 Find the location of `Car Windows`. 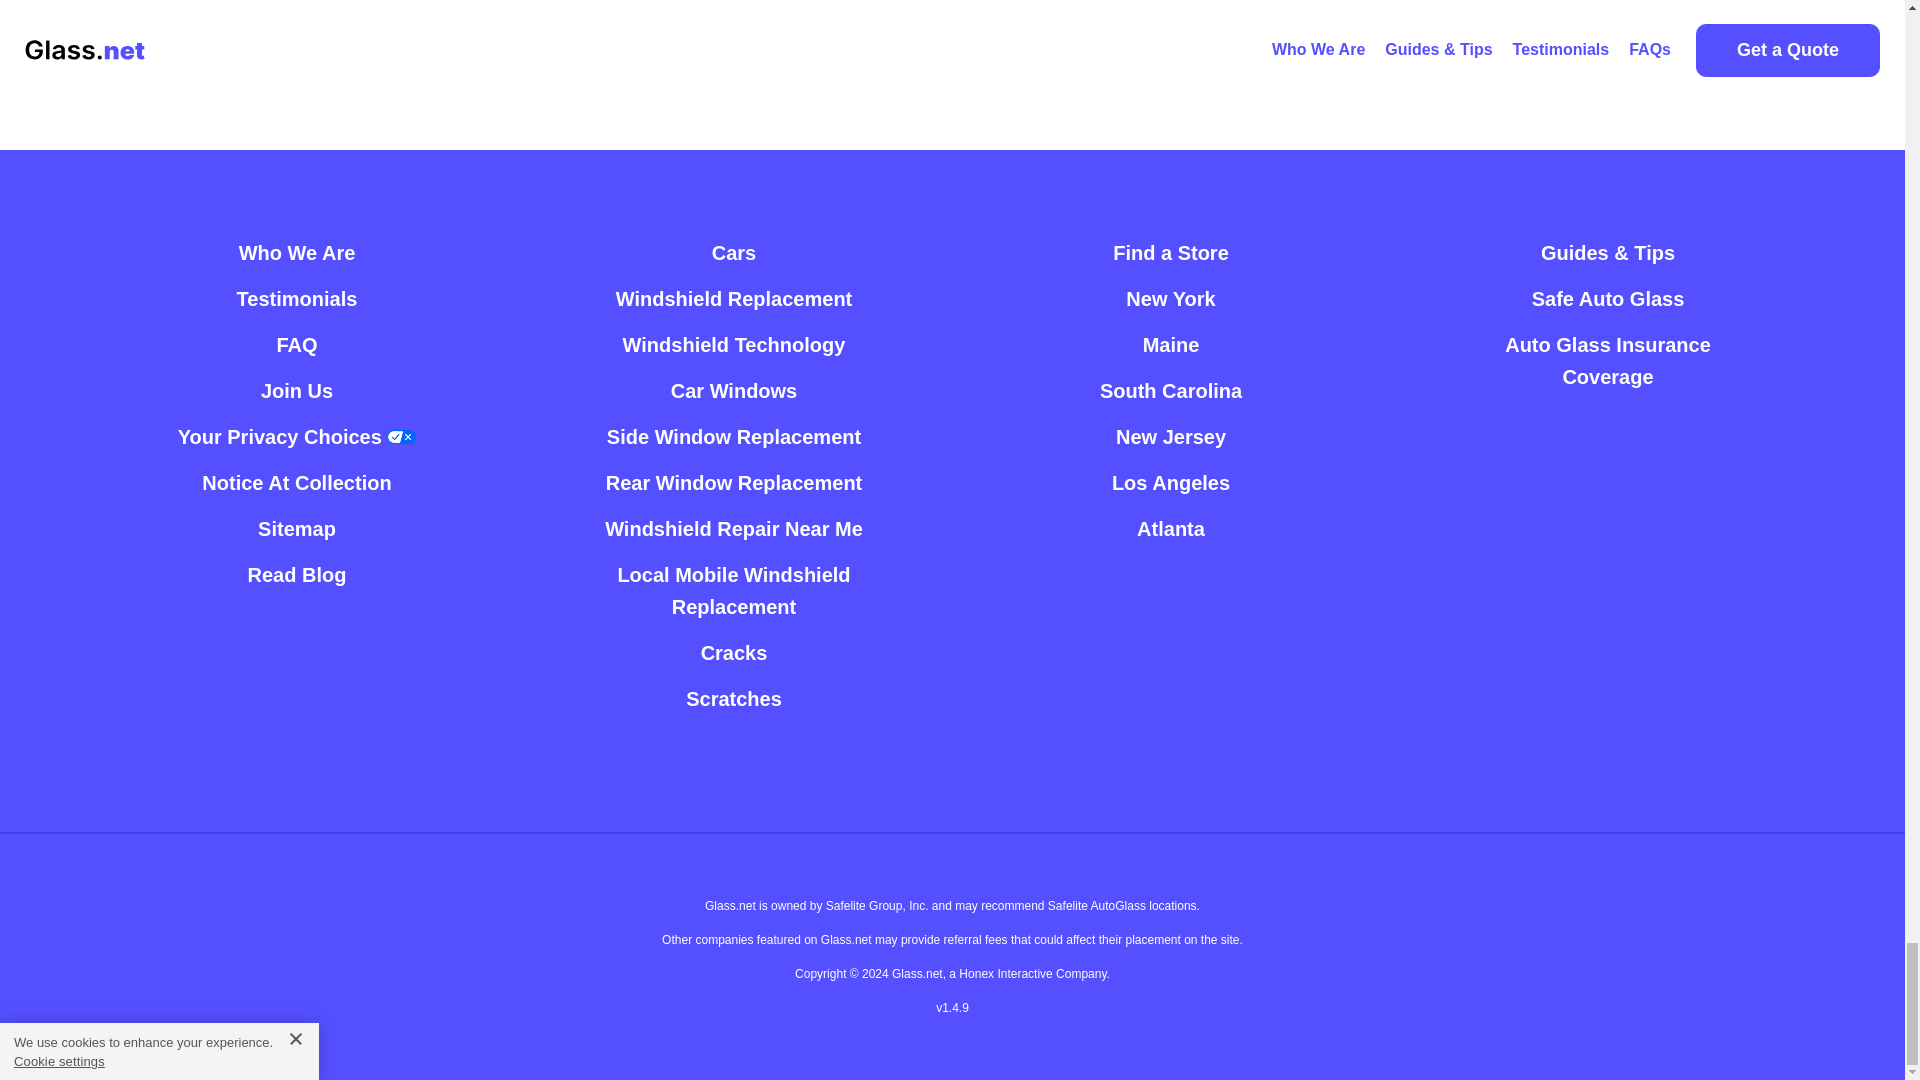

Car Windows is located at coordinates (734, 390).